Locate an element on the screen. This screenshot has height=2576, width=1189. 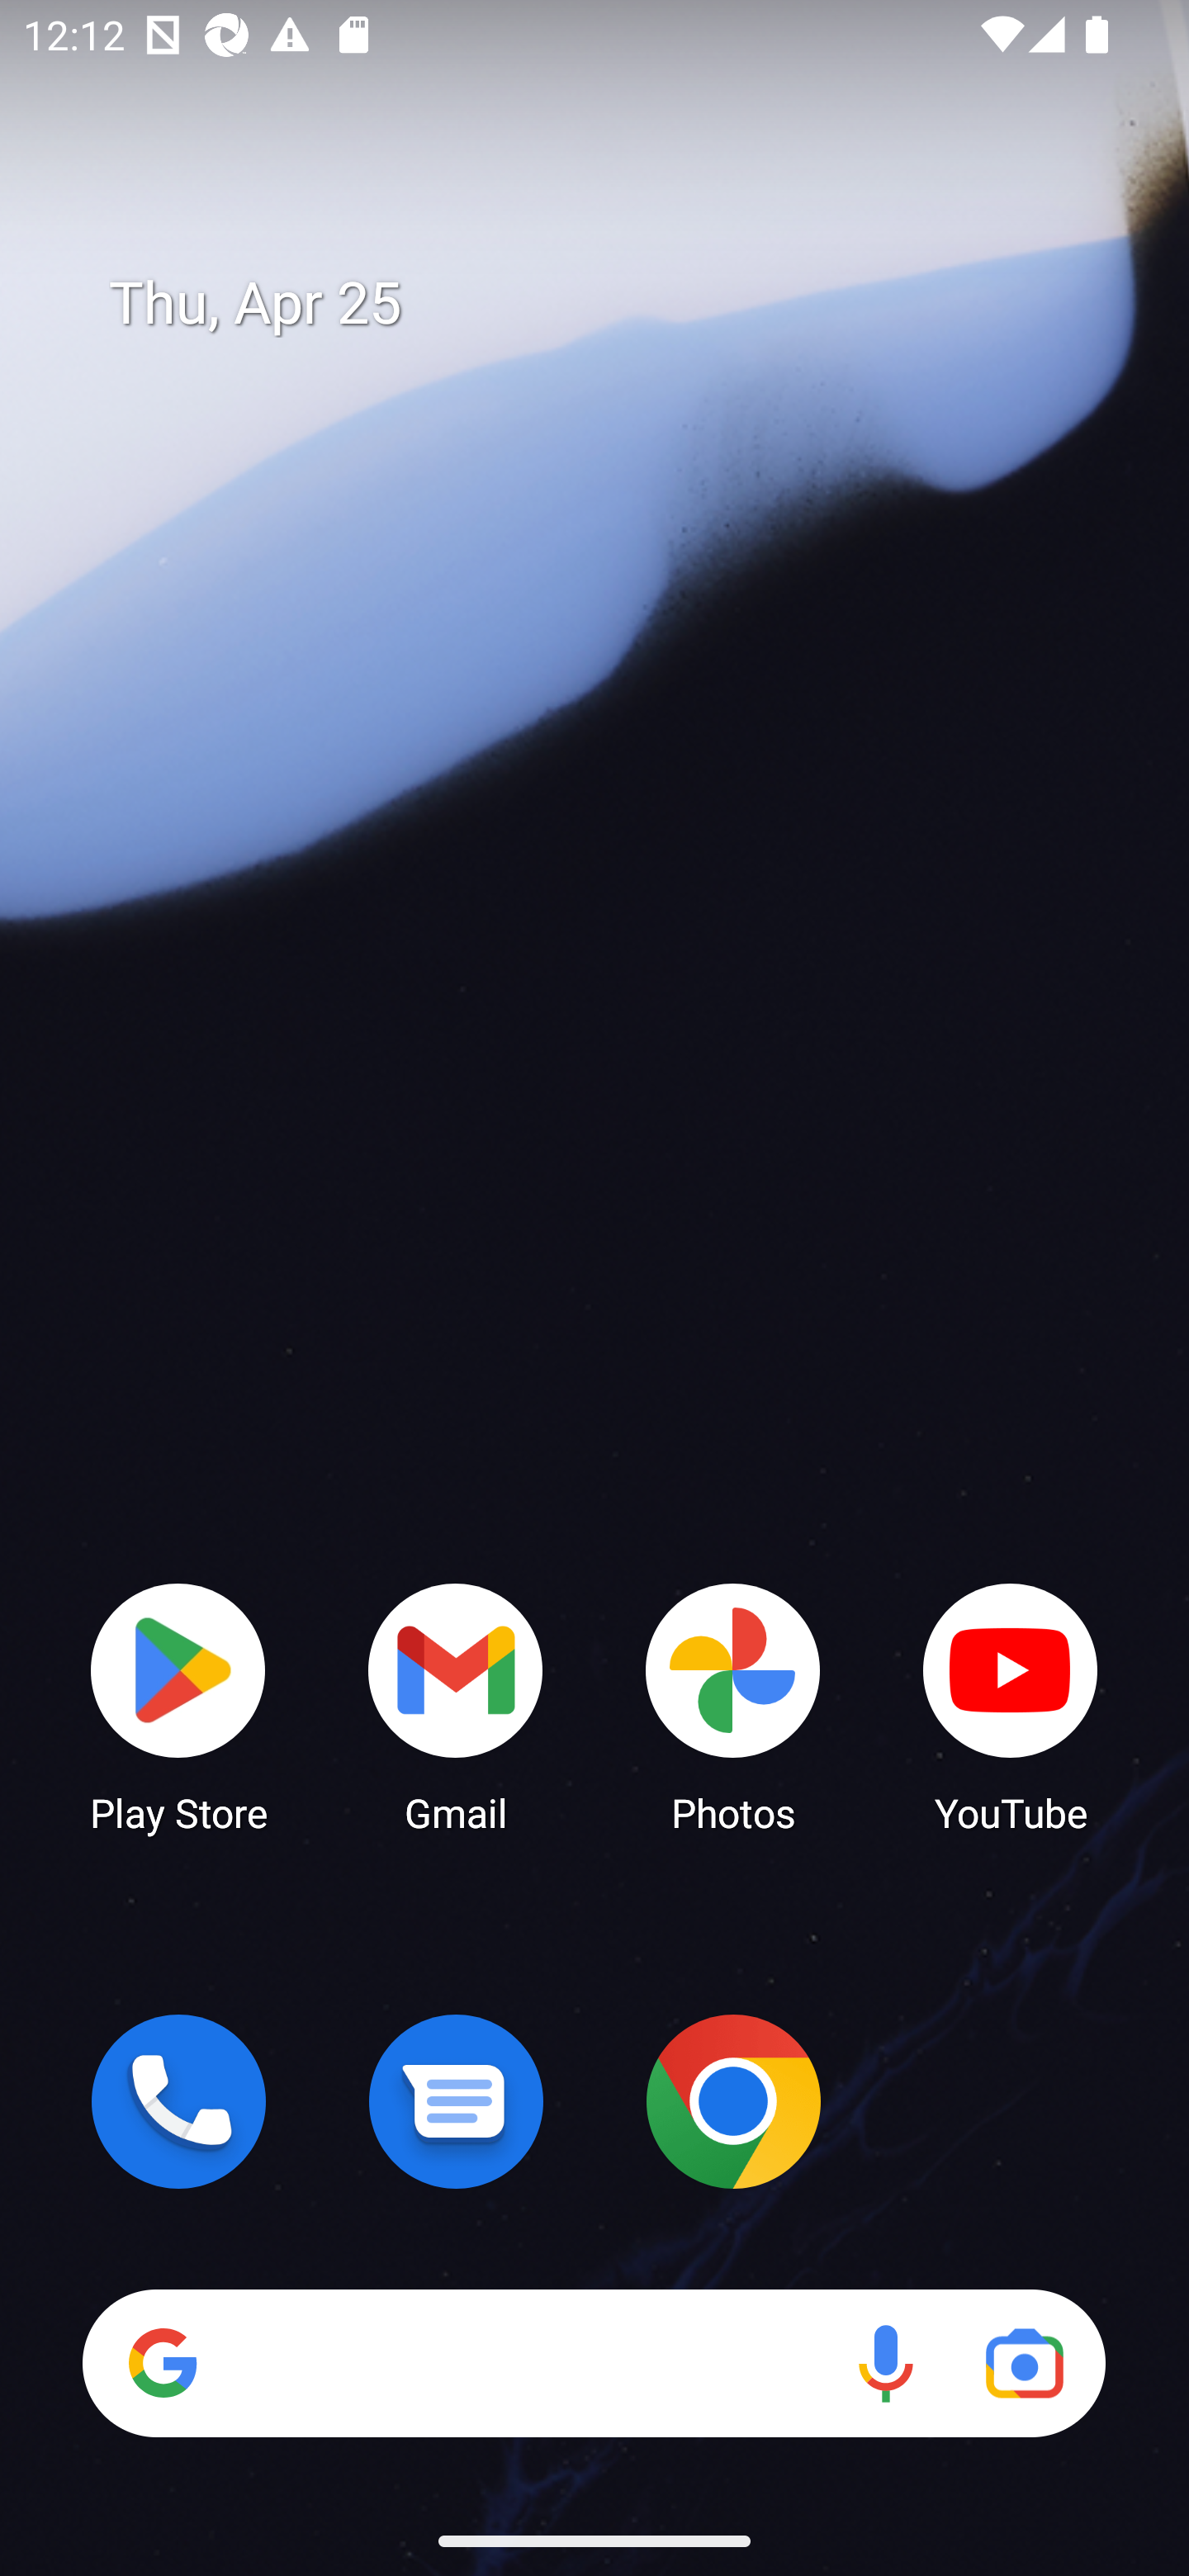
Phone is located at coordinates (178, 2101).